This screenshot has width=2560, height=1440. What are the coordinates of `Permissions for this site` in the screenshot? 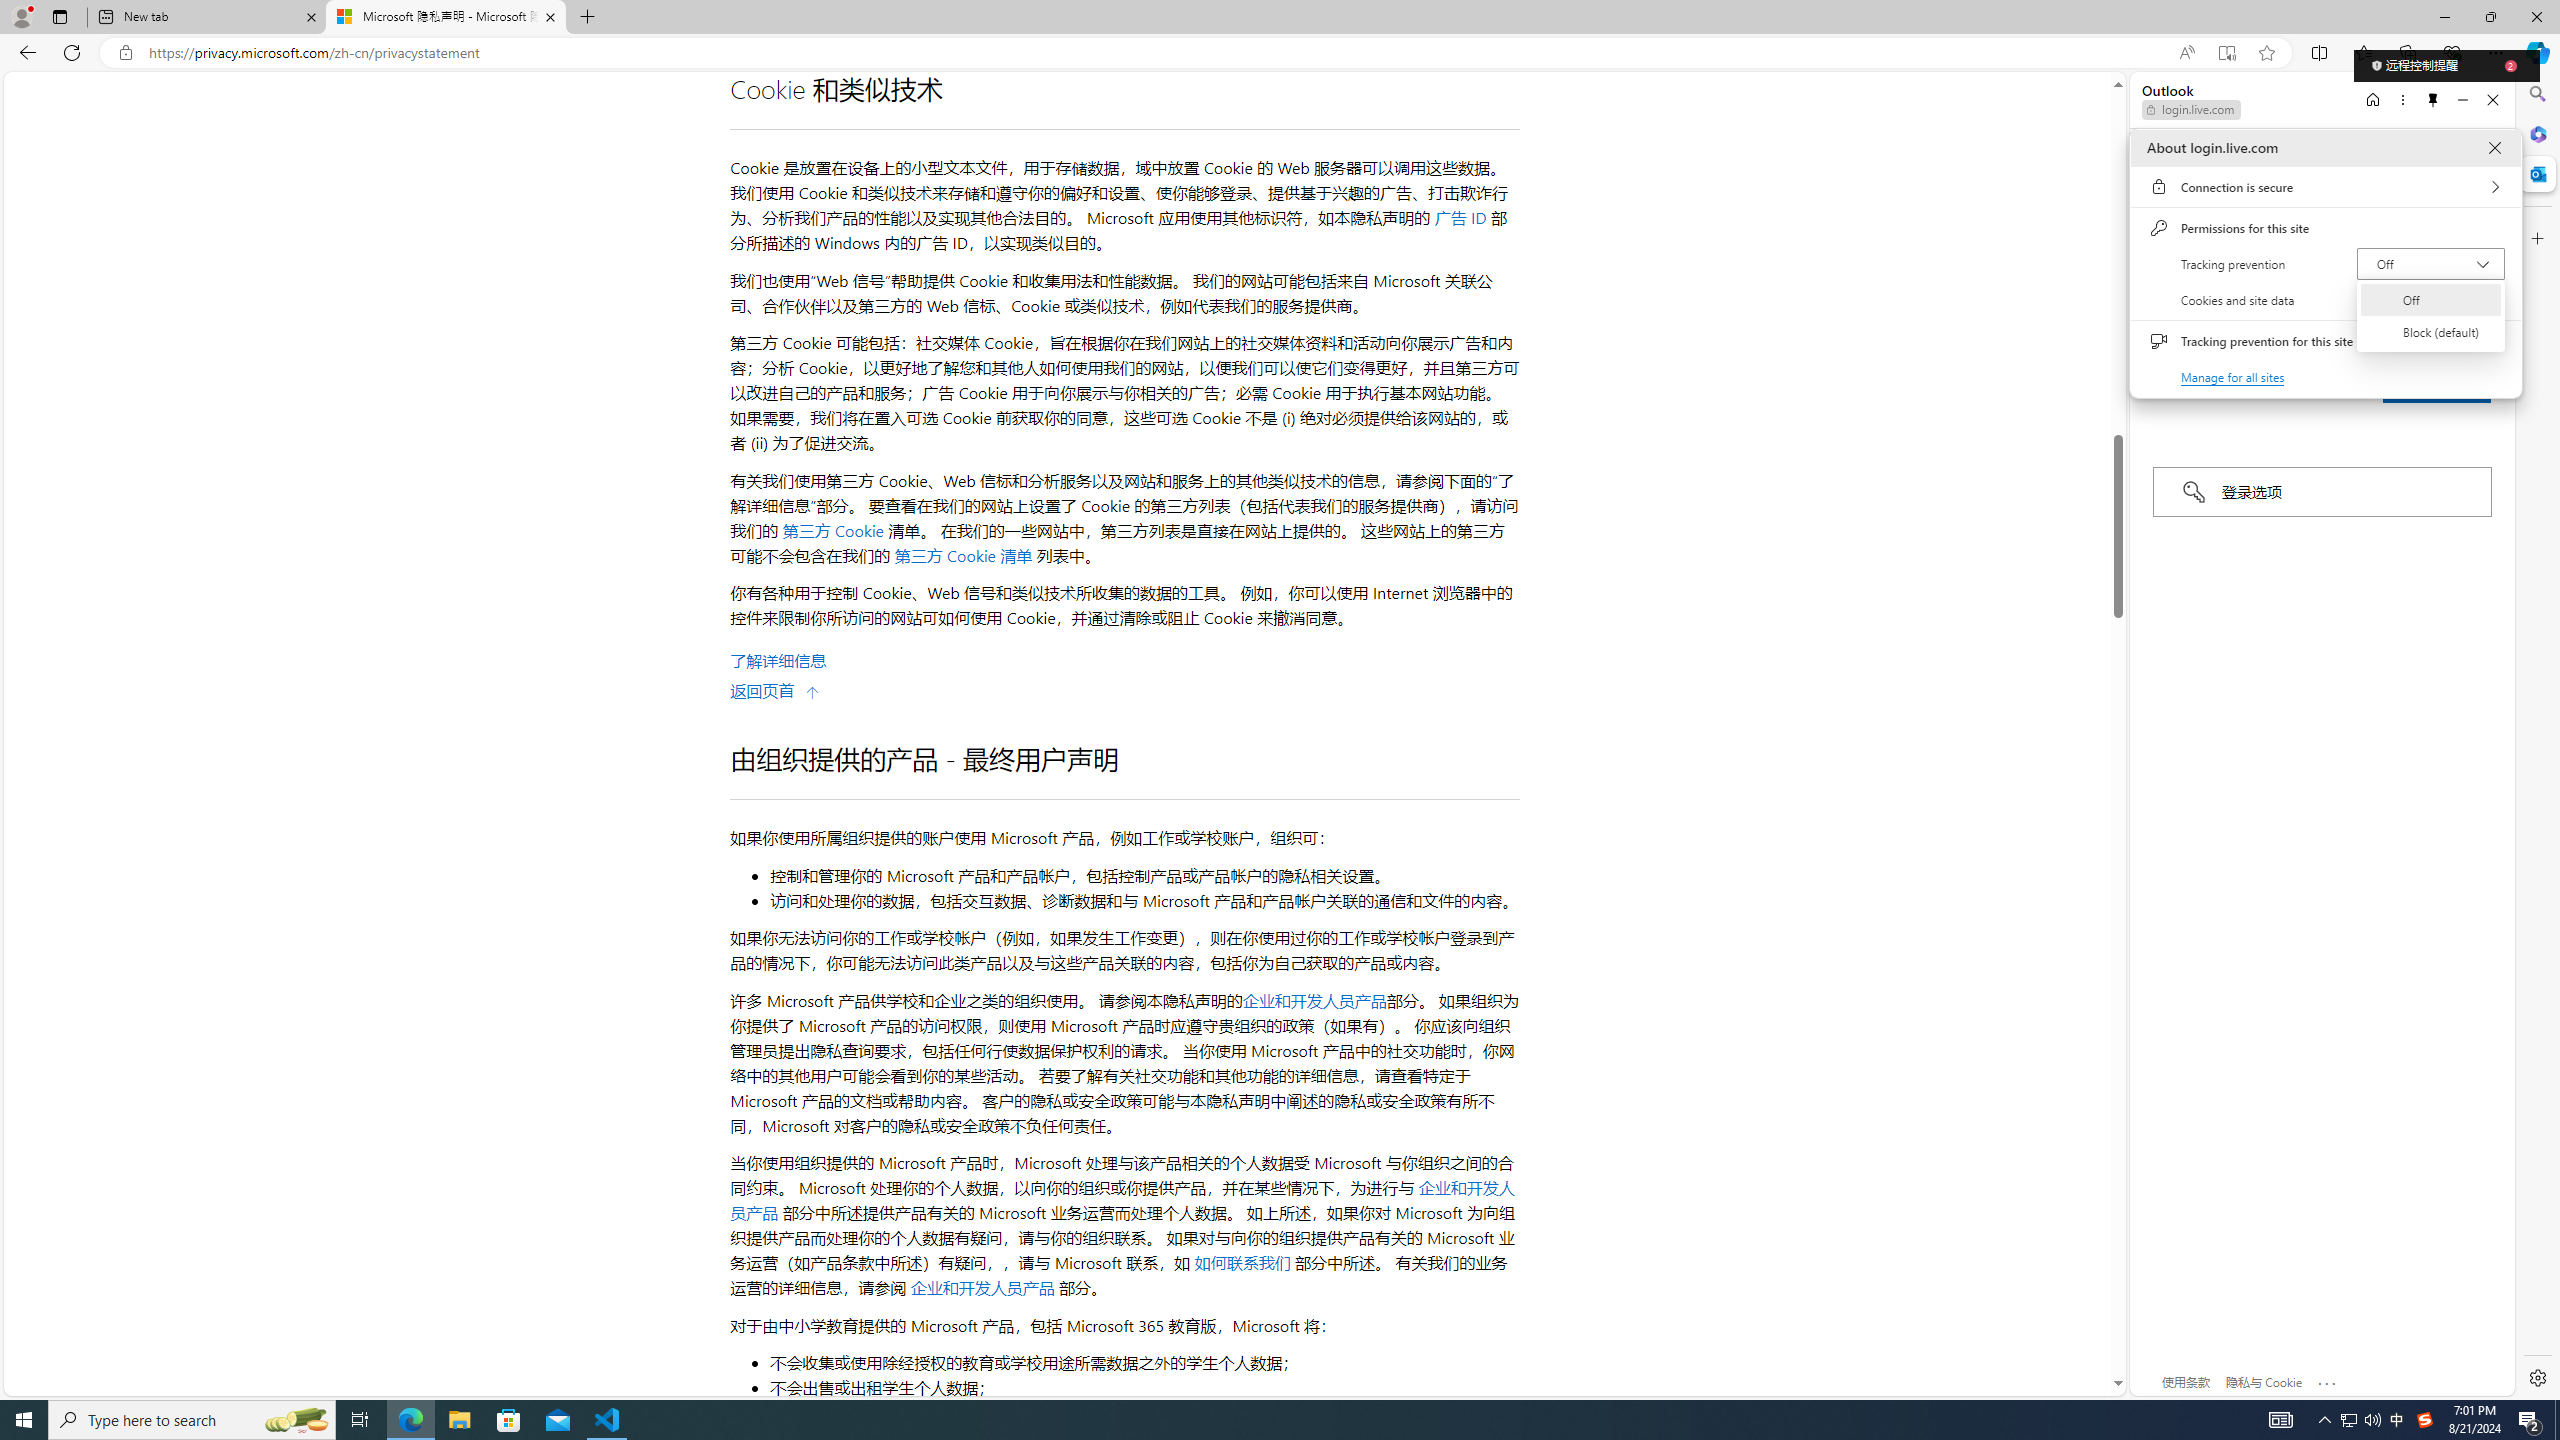 It's located at (296, 1420).